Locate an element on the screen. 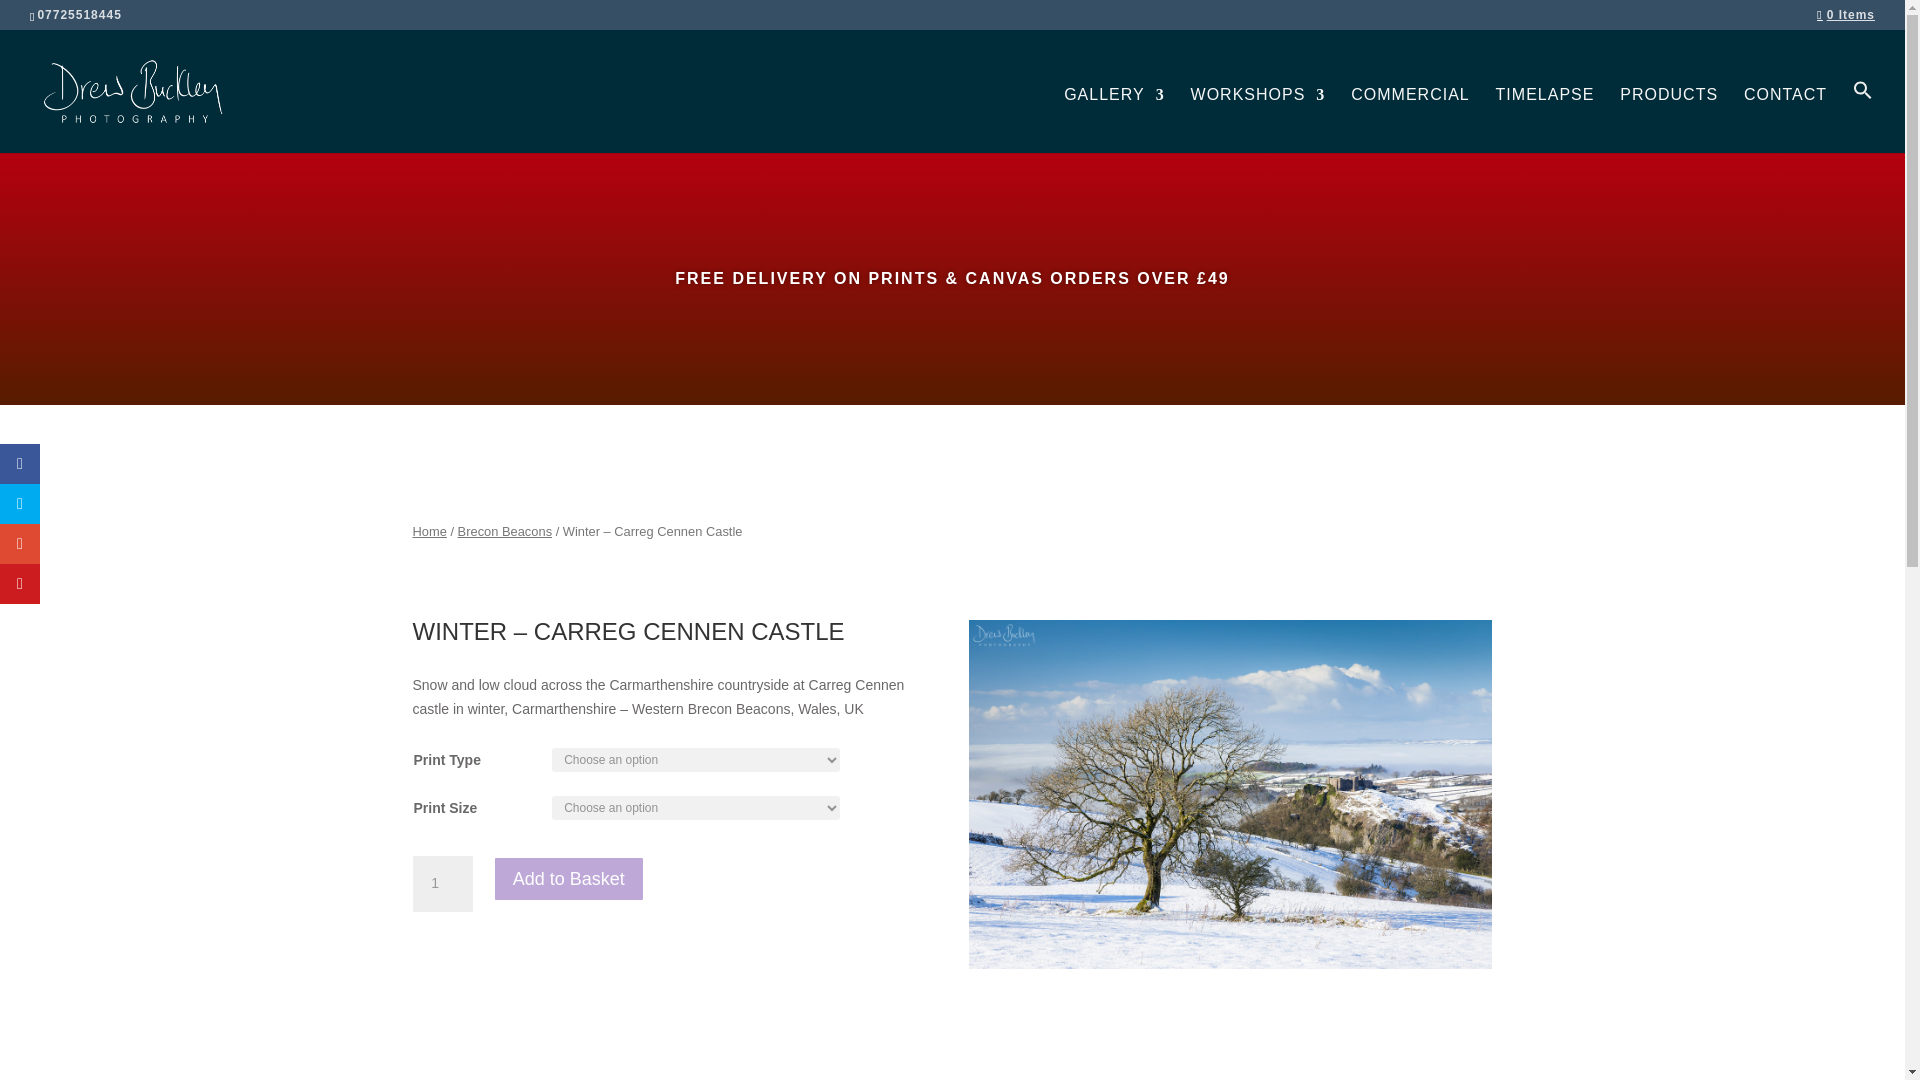 This screenshot has width=1920, height=1080. PRODUCTS is located at coordinates (1669, 120).